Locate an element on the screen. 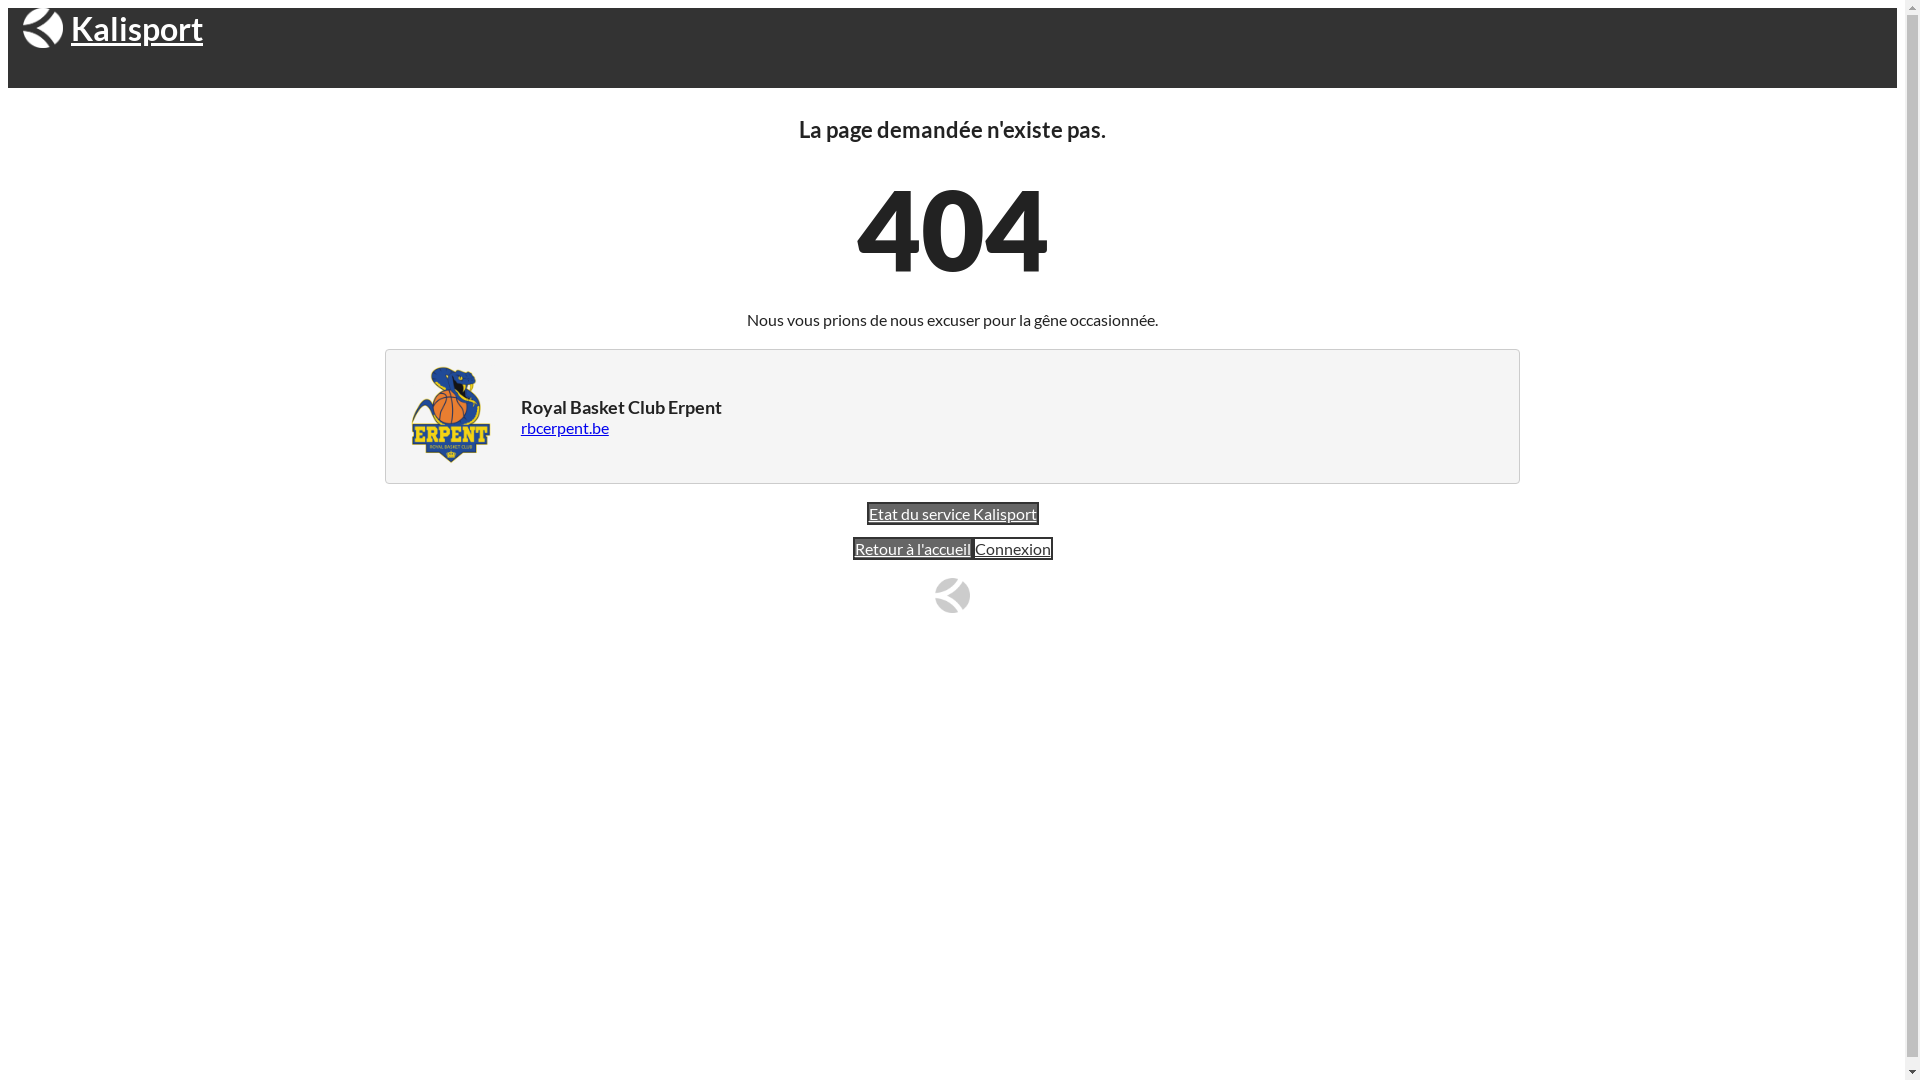 This screenshot has height=1080, width=1920. Connexion is located at coordinates (1012, 548).